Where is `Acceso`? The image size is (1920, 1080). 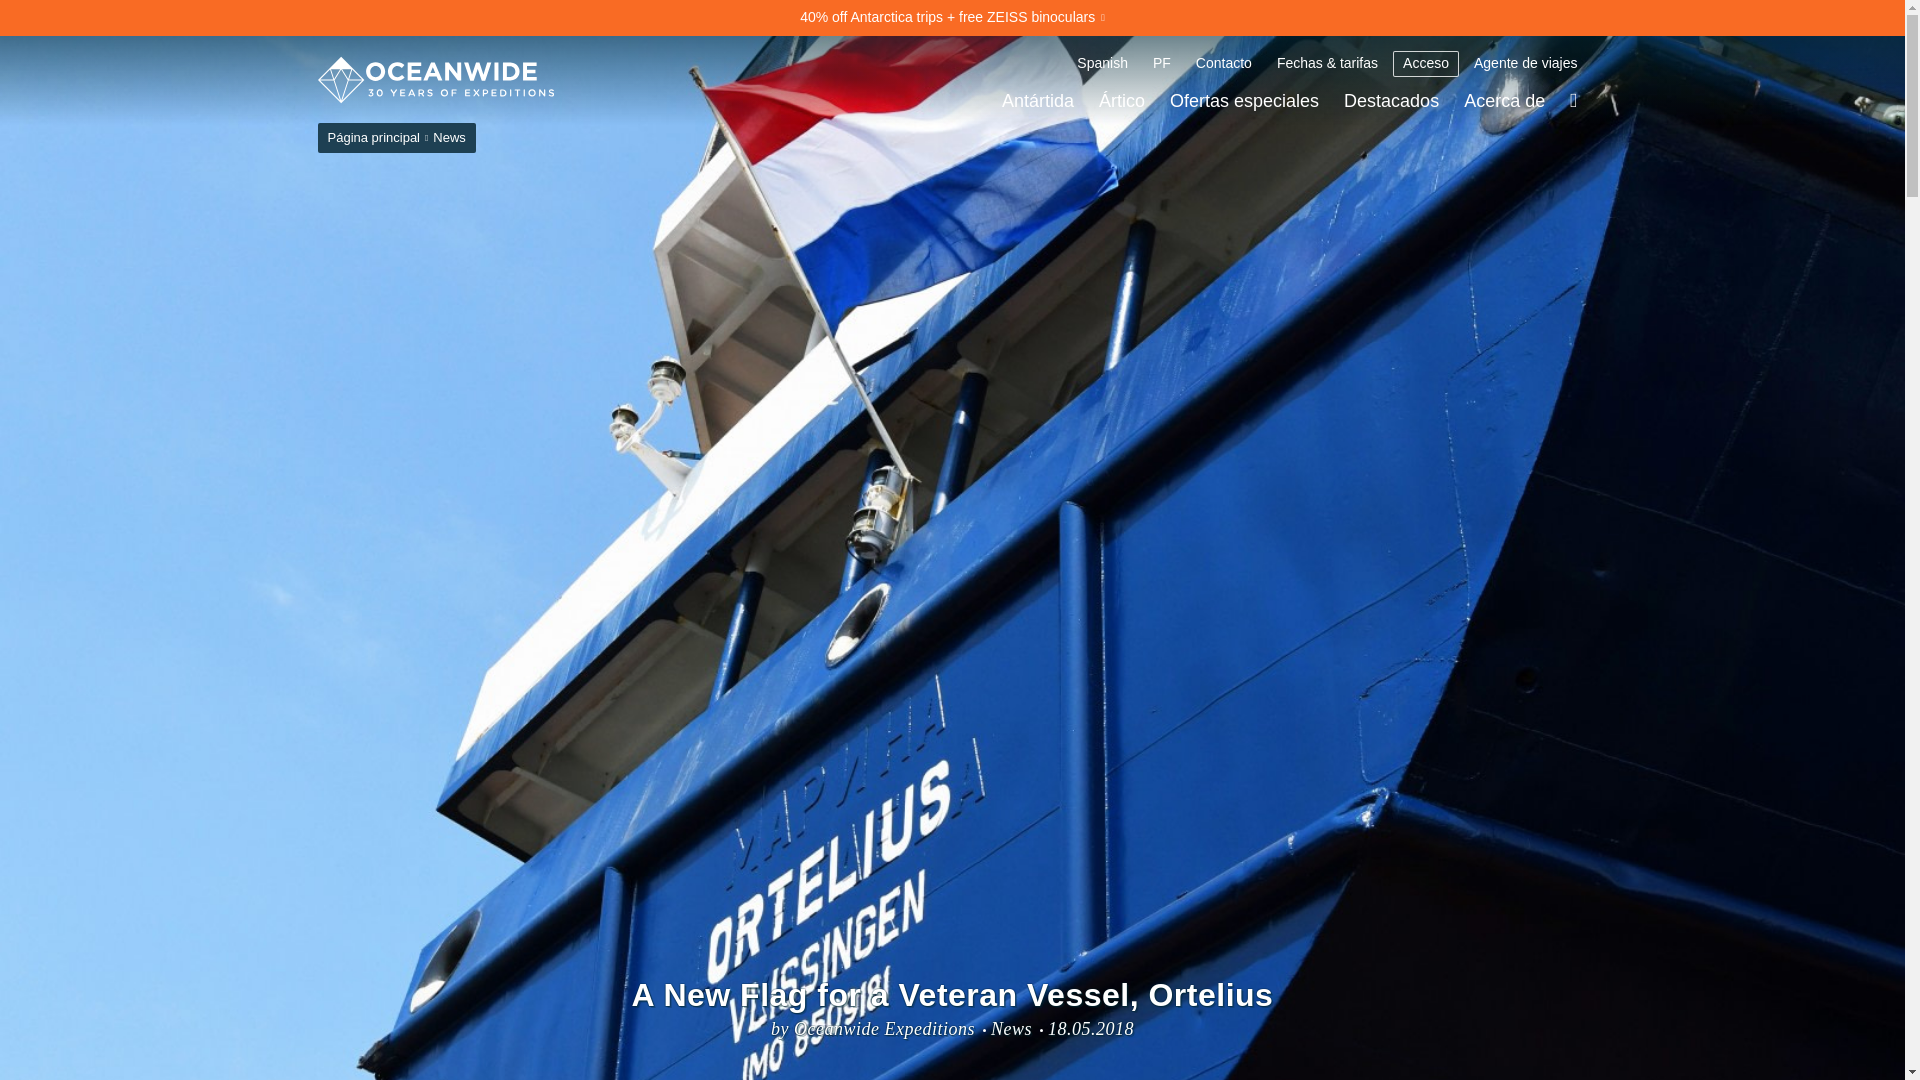
Acceso is located at coordinates (1426, 63).